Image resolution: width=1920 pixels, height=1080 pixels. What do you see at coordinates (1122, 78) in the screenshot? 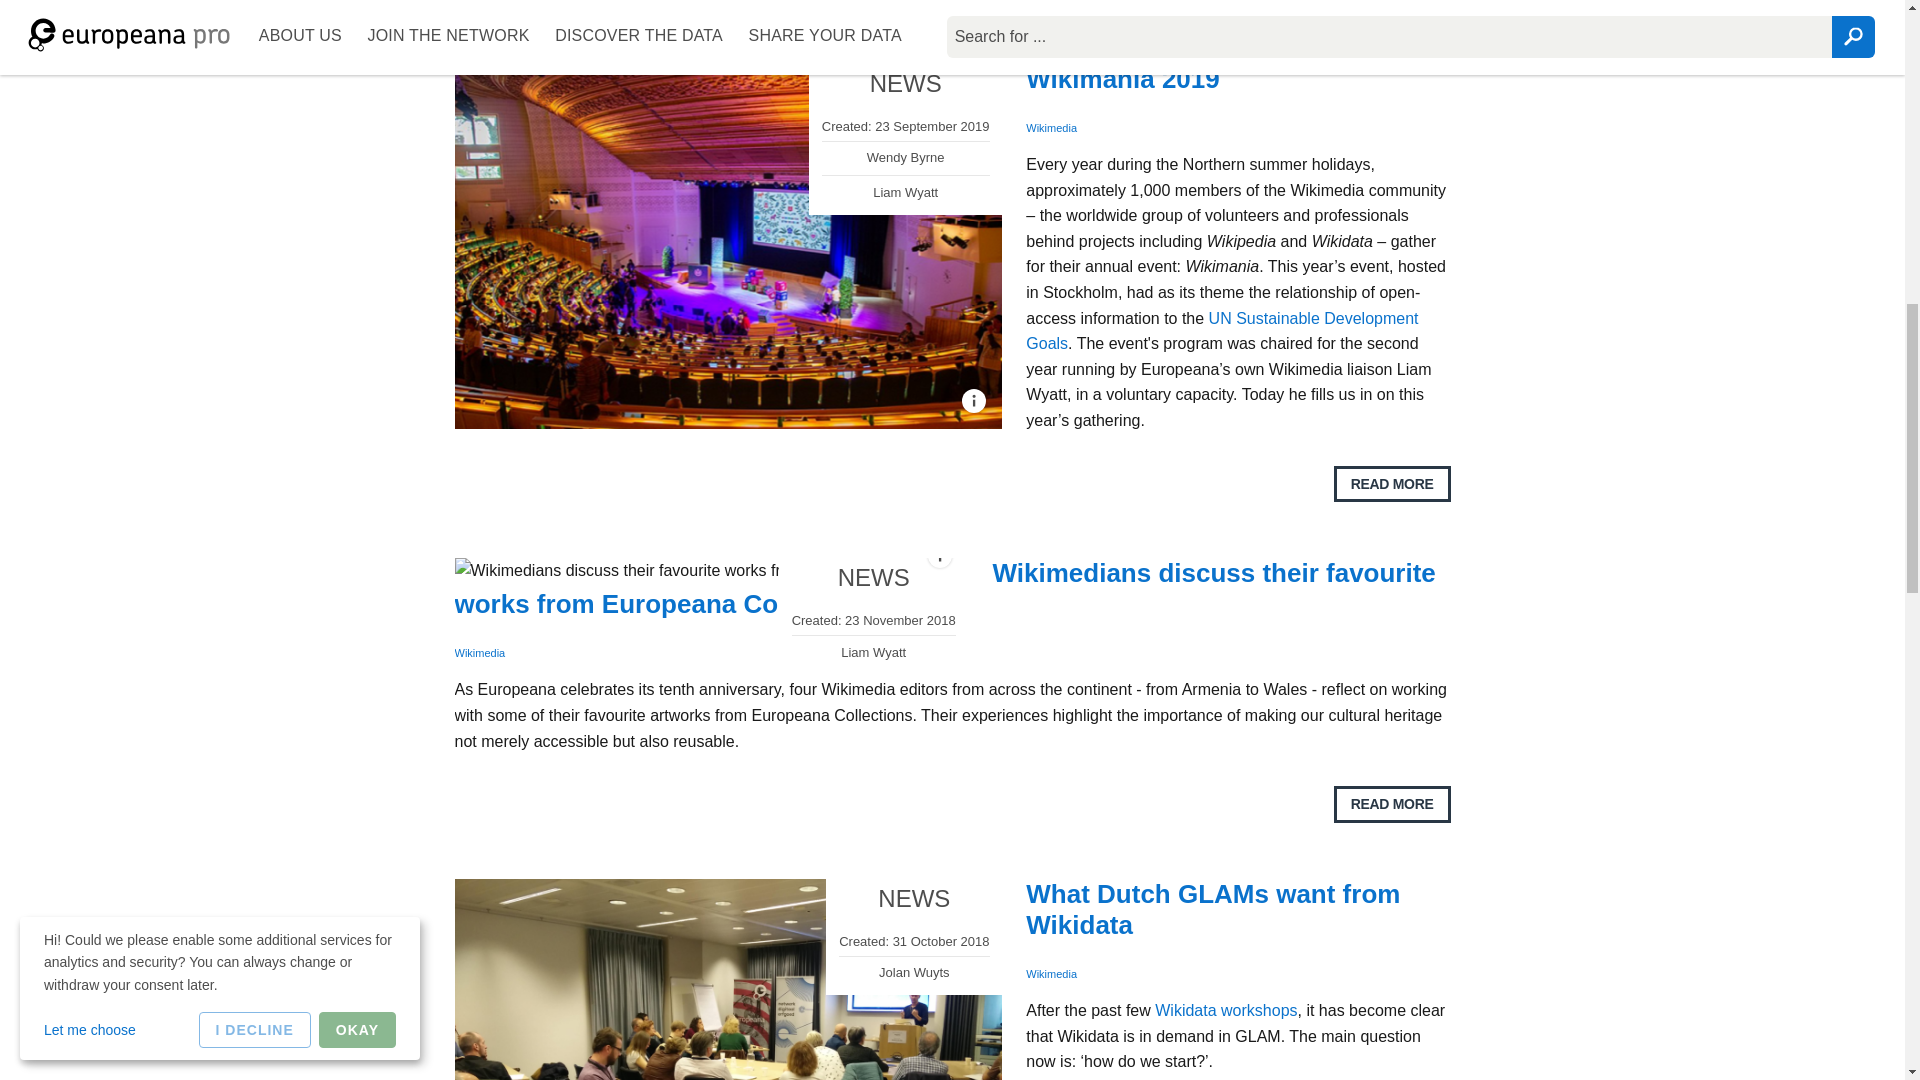
I see `Wikimania 2019` at bounding box center [1122, 78].